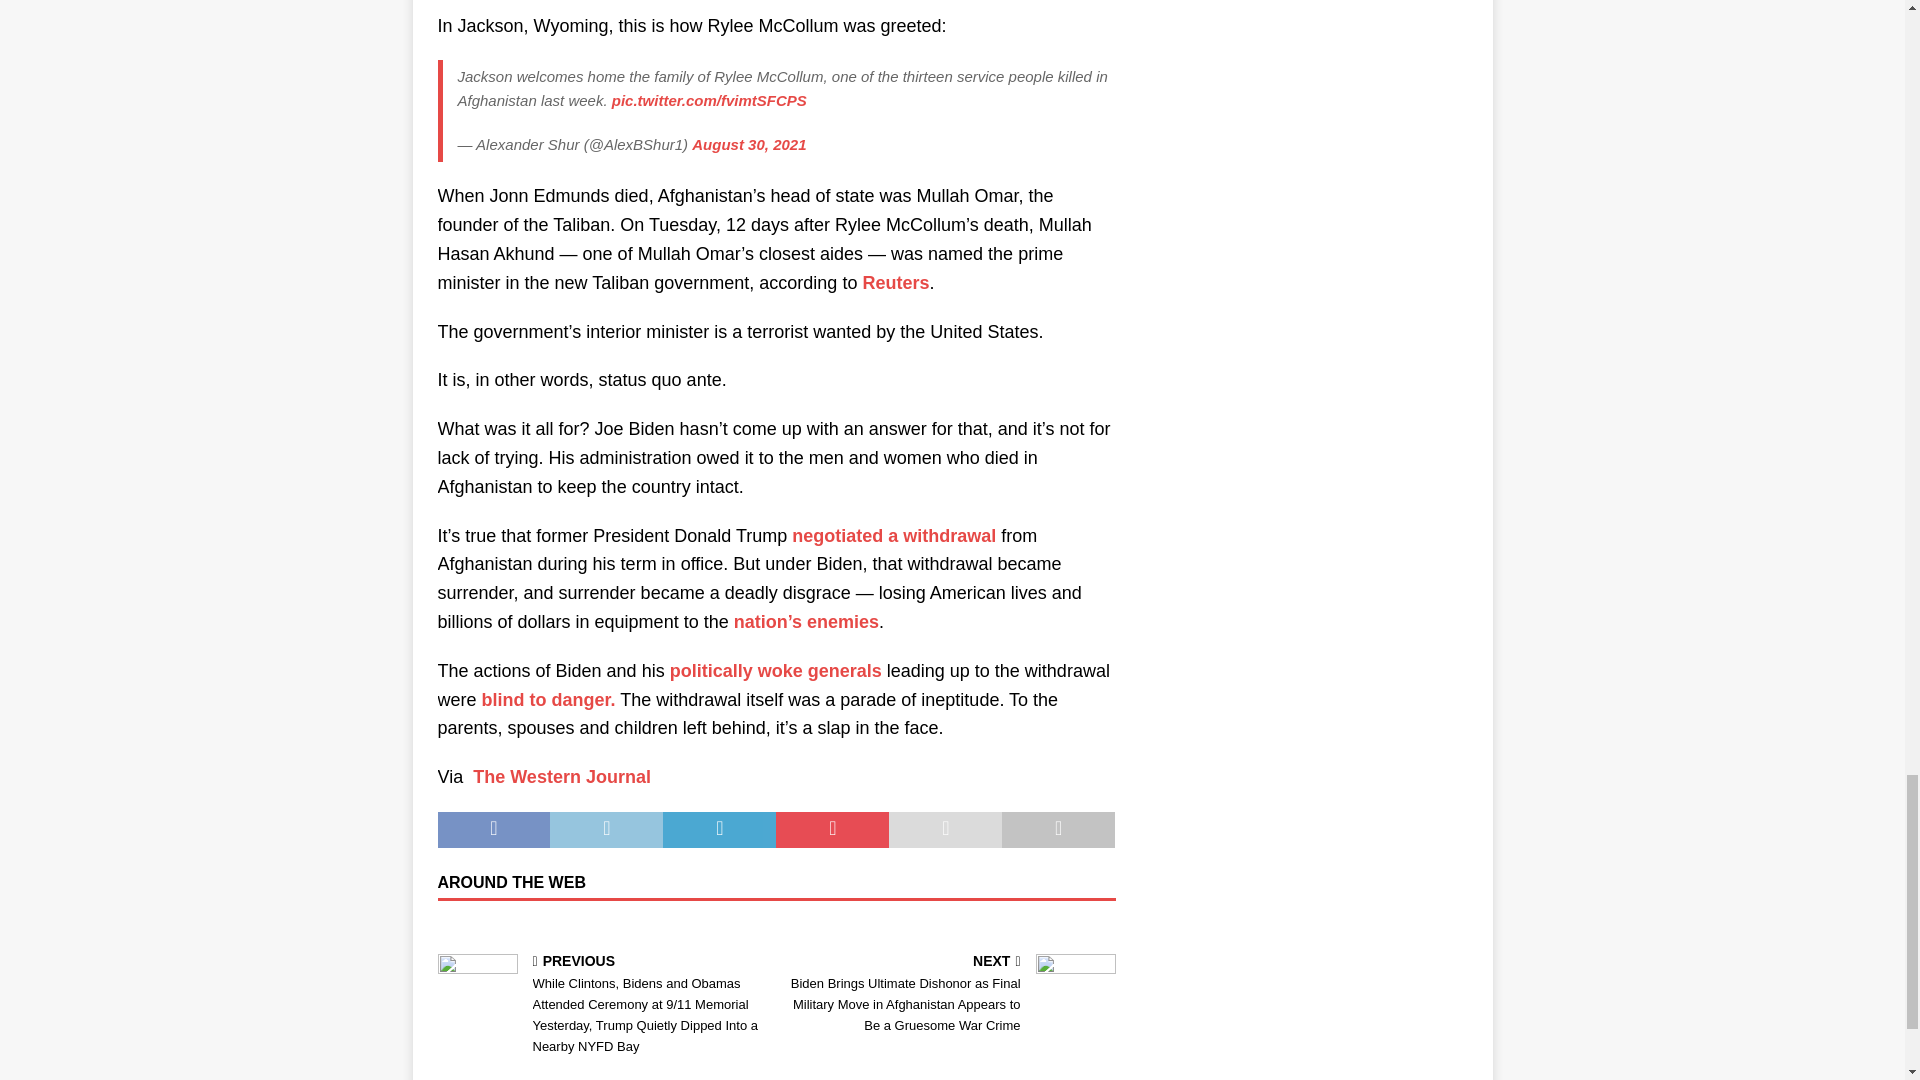 This screenshot has width=1920, height=1080. Describe the element at coordinates (894, 536) in the screenshot. I see `negotiated a withdrawal` at that location.